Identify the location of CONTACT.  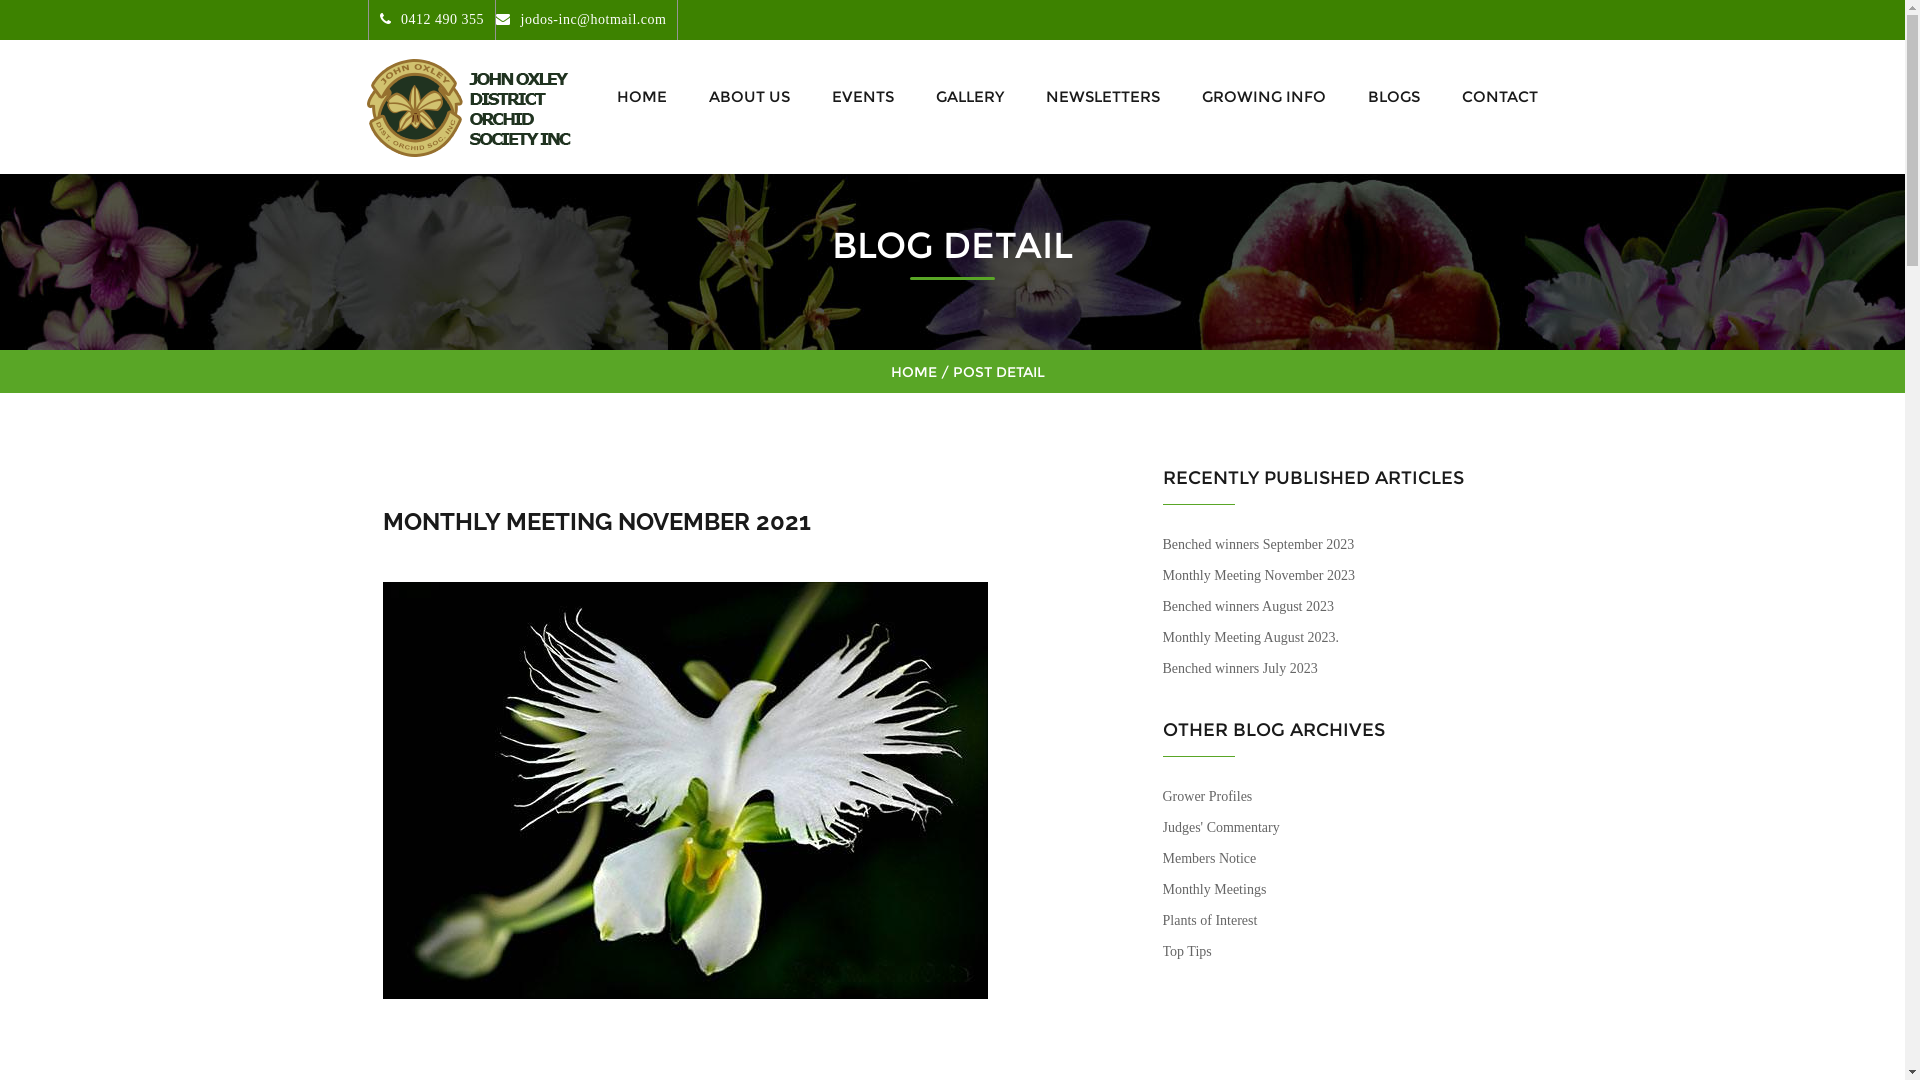
(1494, 96).